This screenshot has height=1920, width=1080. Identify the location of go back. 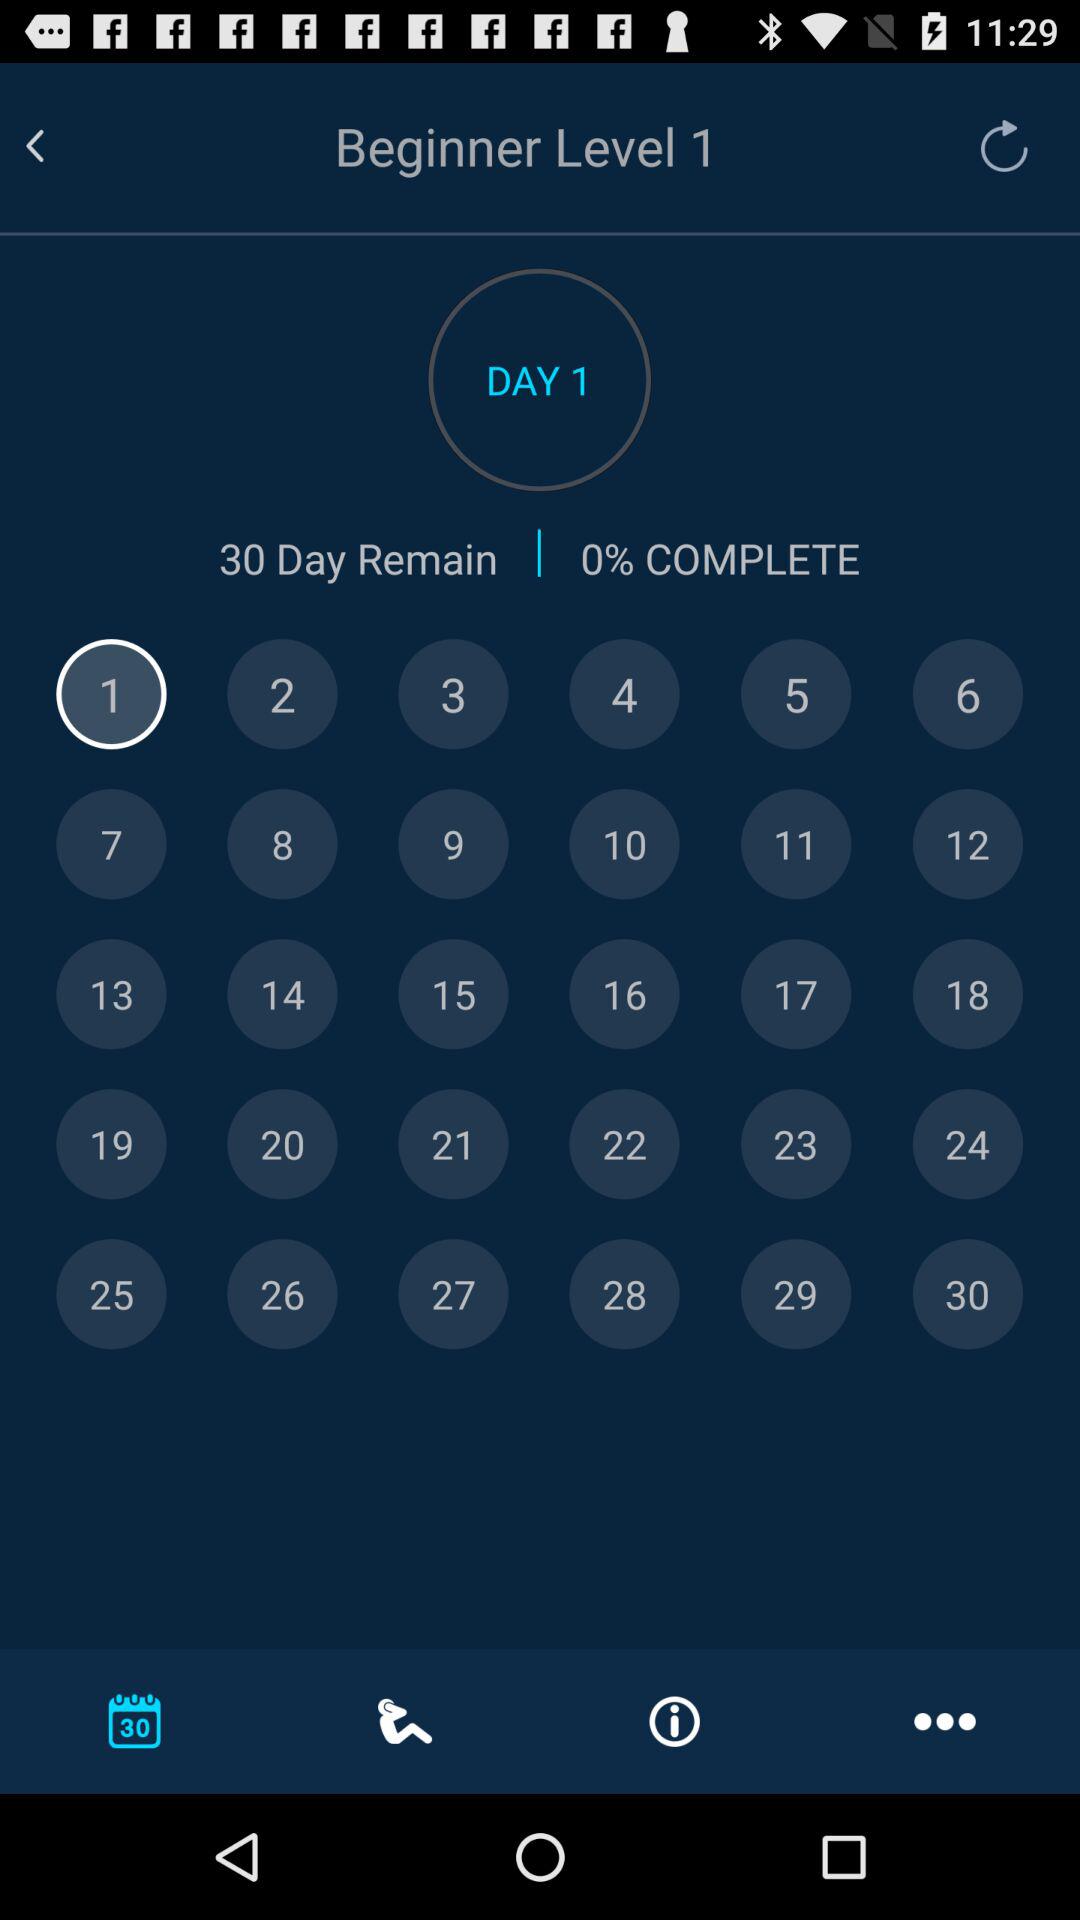
(59, 146).